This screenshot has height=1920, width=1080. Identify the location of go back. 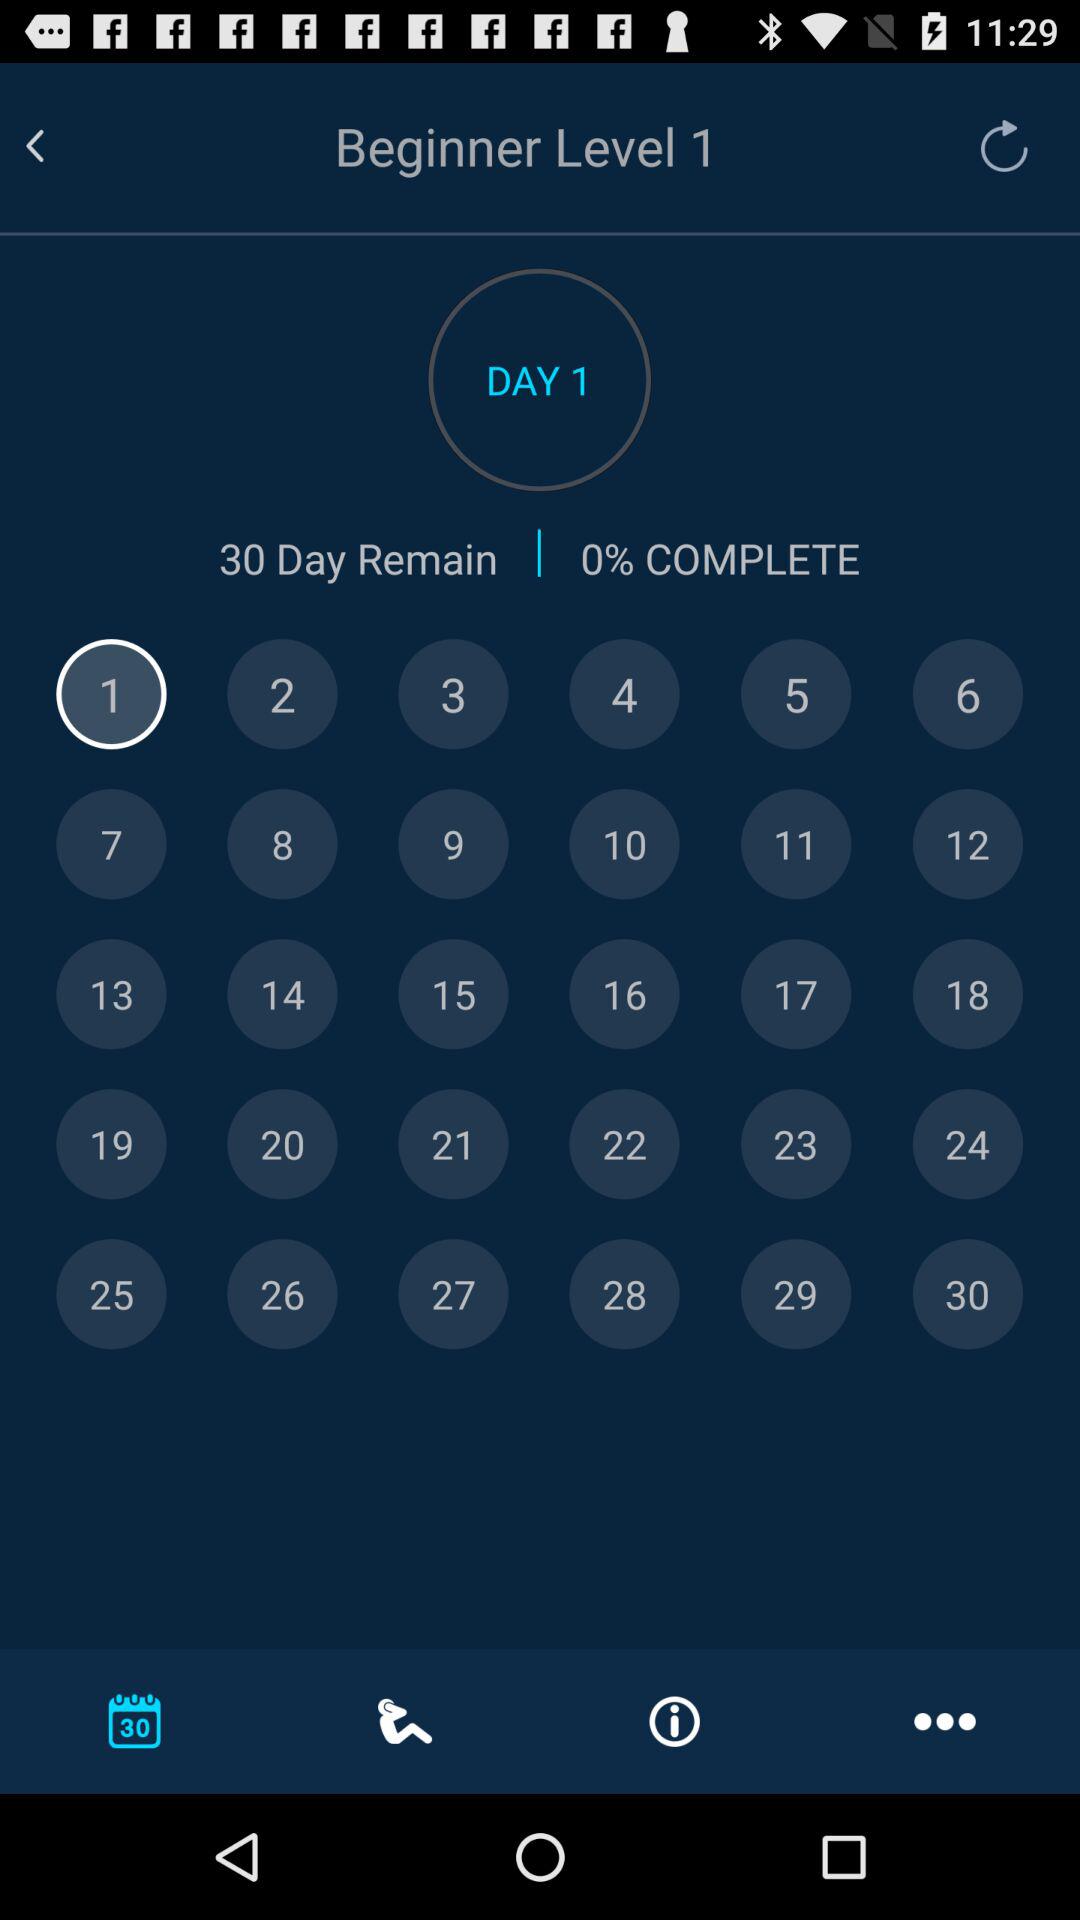
(59, 146).